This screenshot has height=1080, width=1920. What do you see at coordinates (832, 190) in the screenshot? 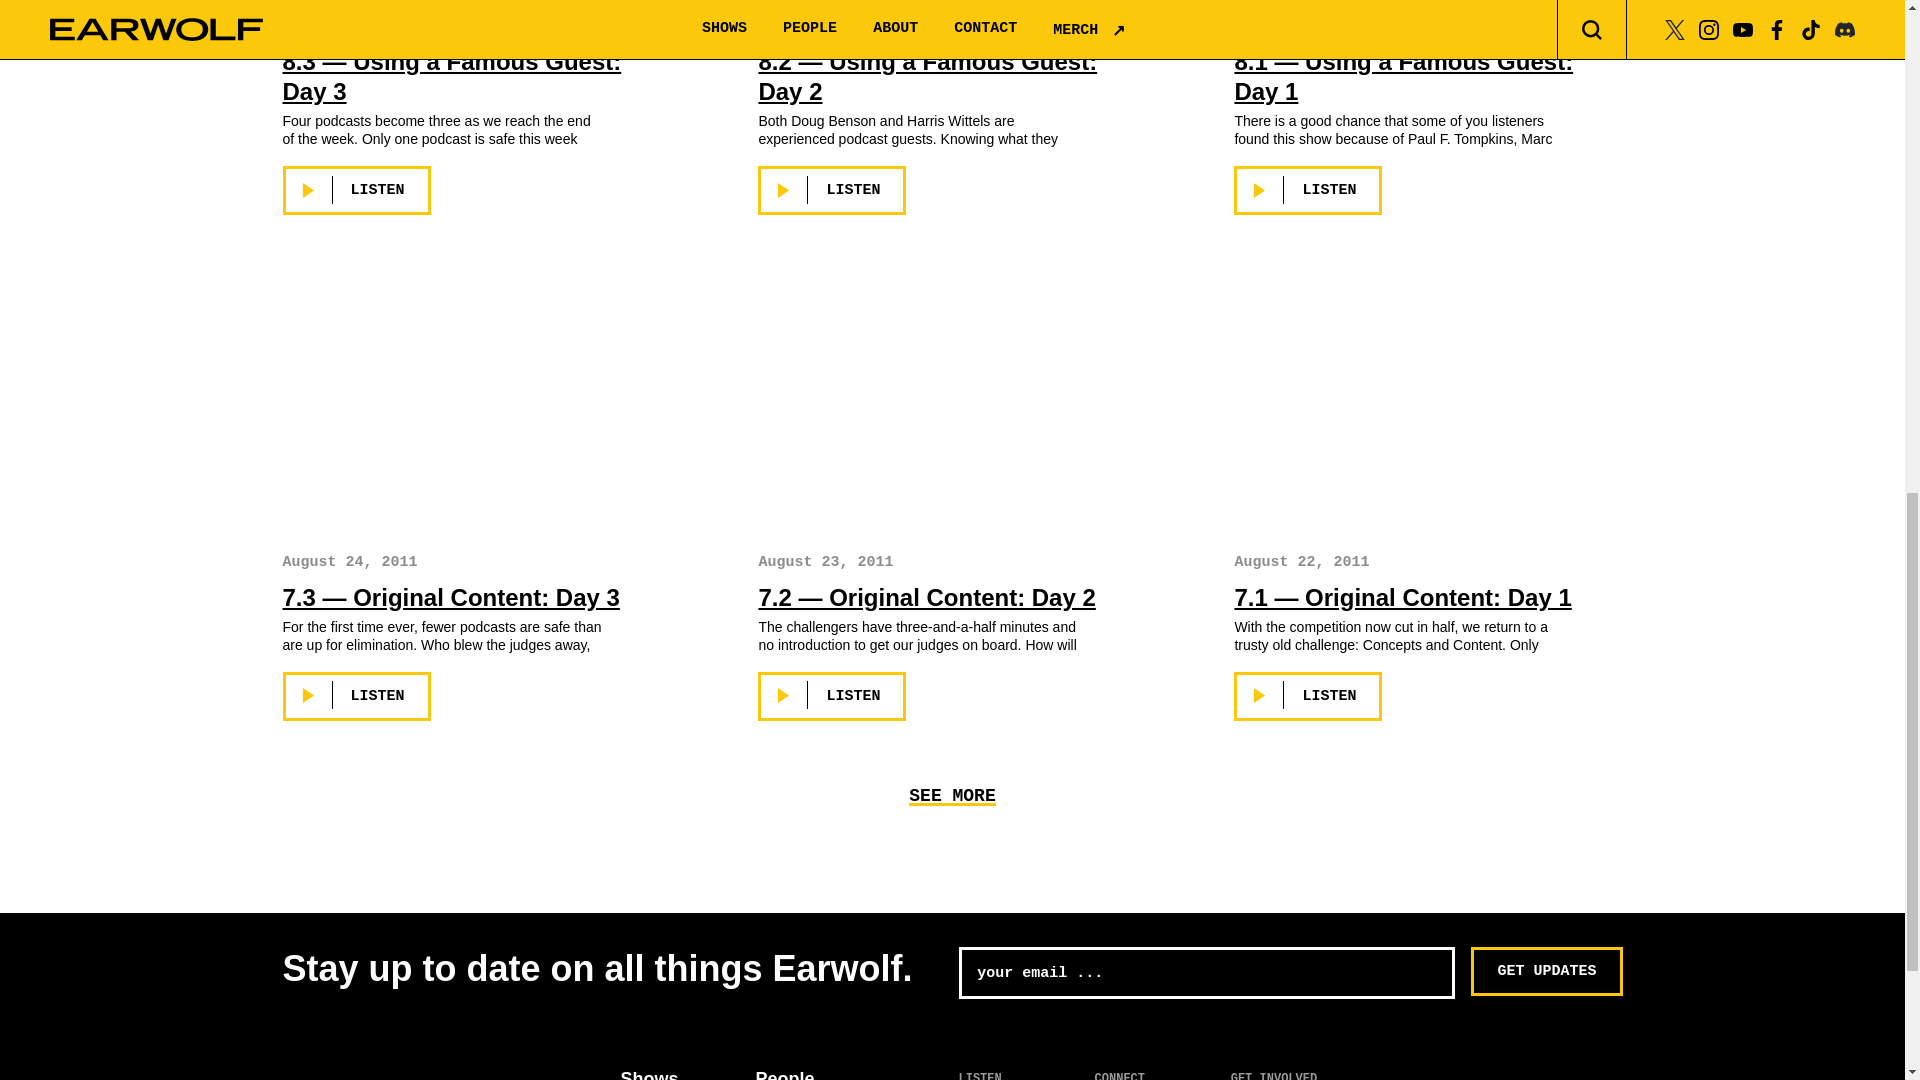
I see `LISTEN` at bounding box center [832, 190].